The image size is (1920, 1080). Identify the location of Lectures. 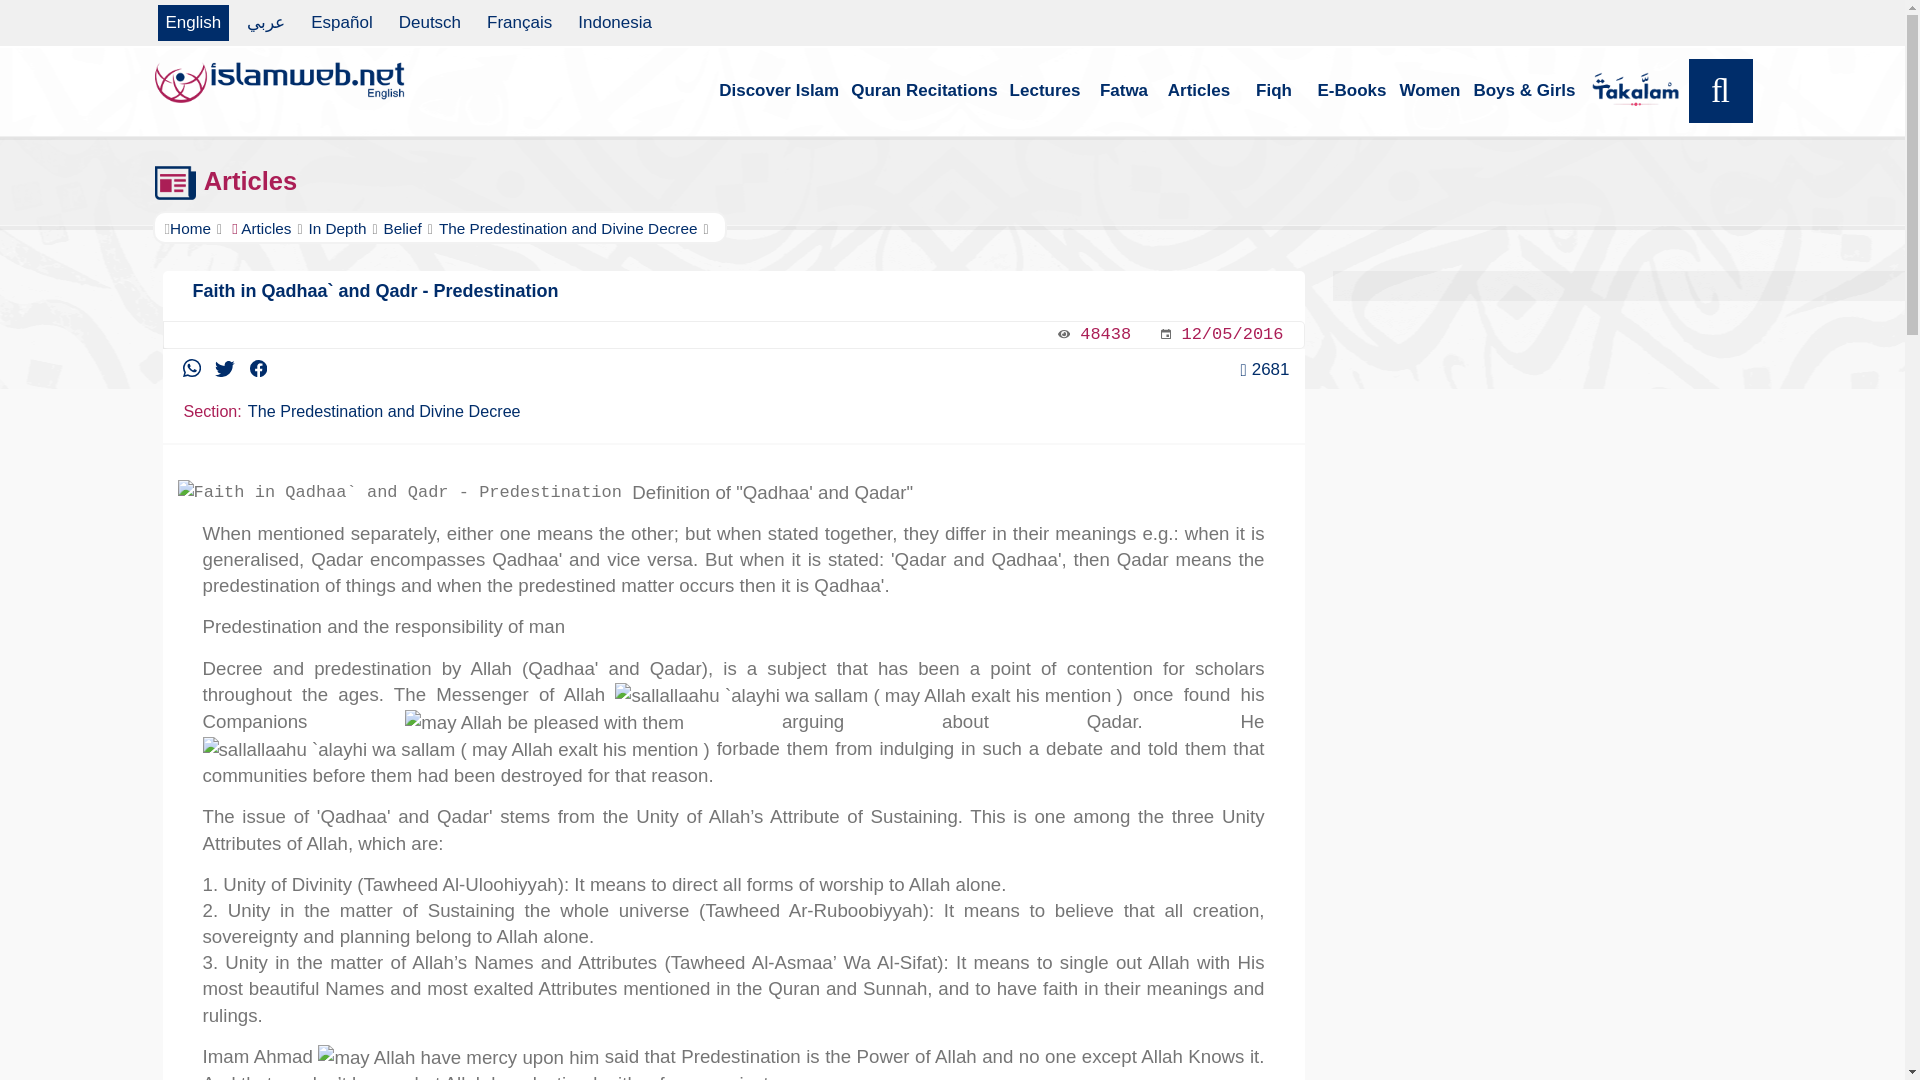
(1045, 91).